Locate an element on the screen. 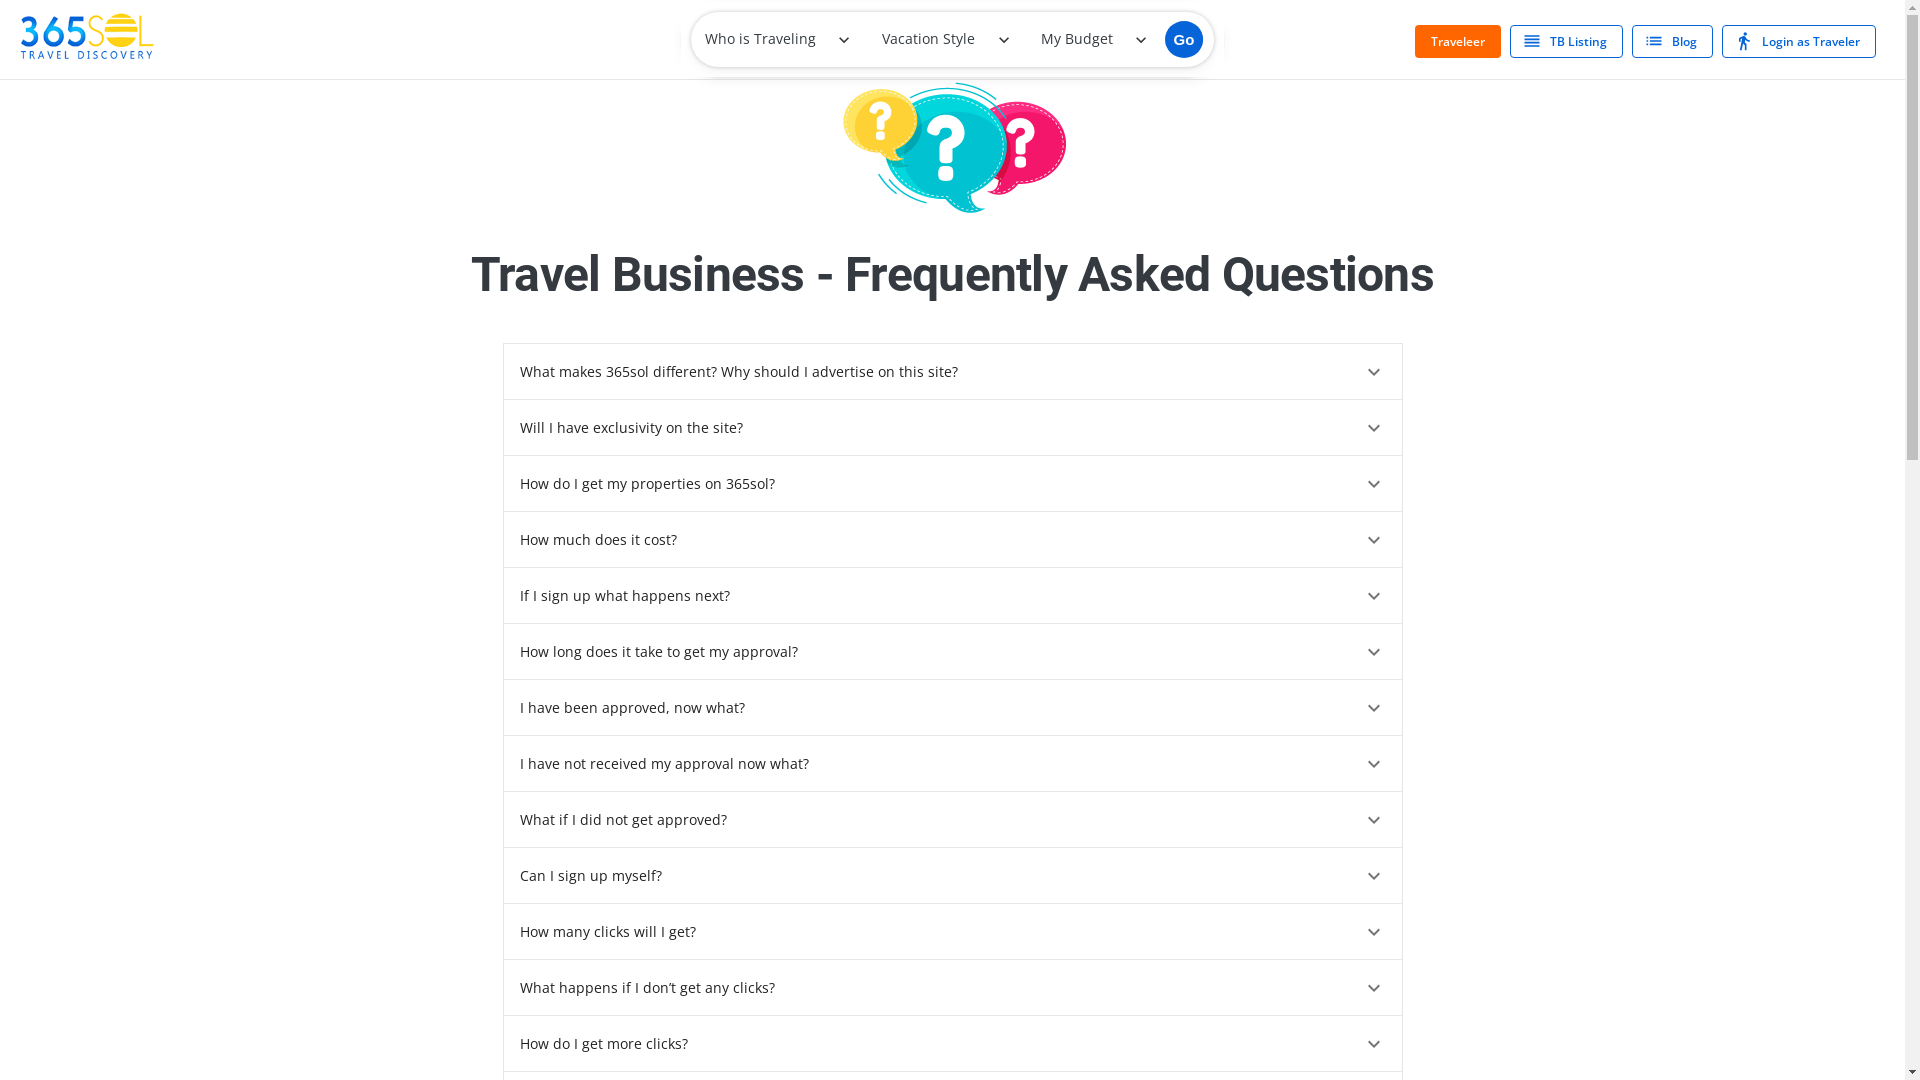 The image size is (1920, 1080). My Budget is located at coordinates (1086, 40).